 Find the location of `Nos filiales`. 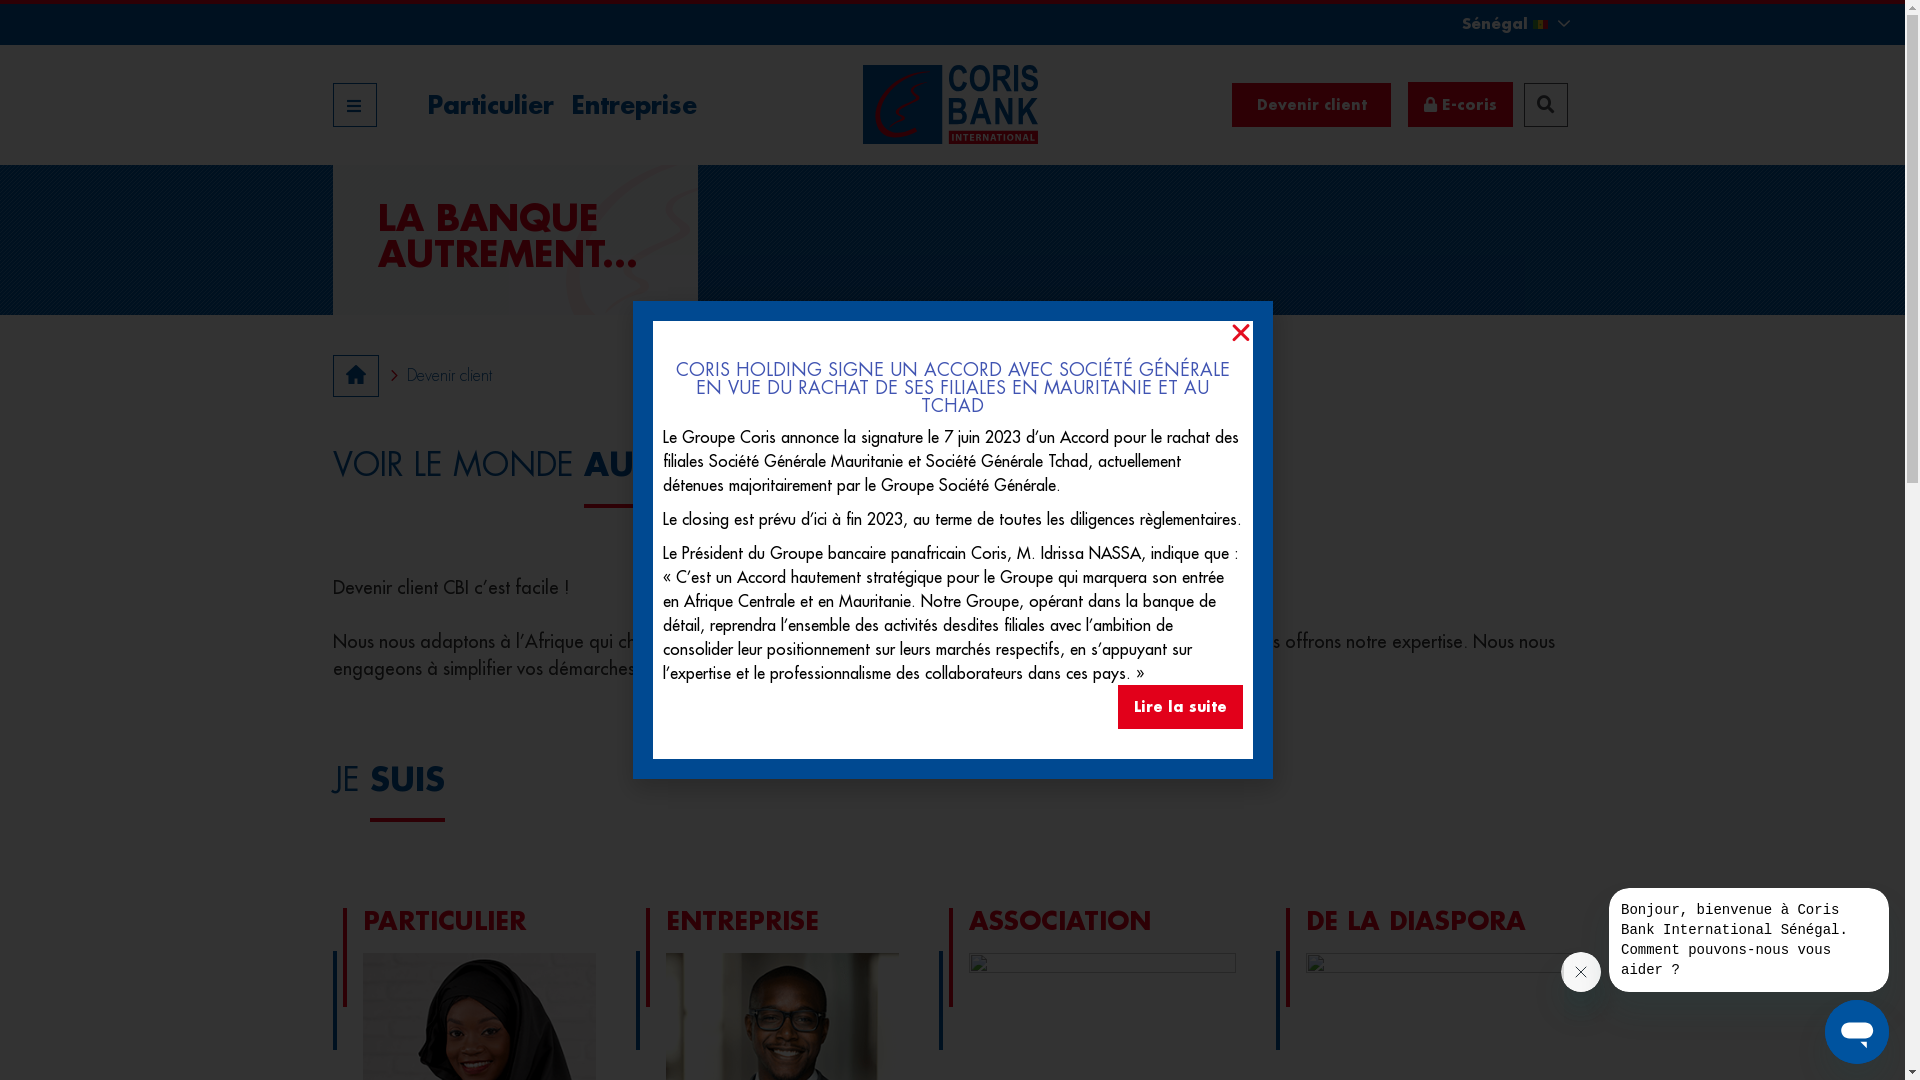

Nos filiales is located at coordinates (53, 24).